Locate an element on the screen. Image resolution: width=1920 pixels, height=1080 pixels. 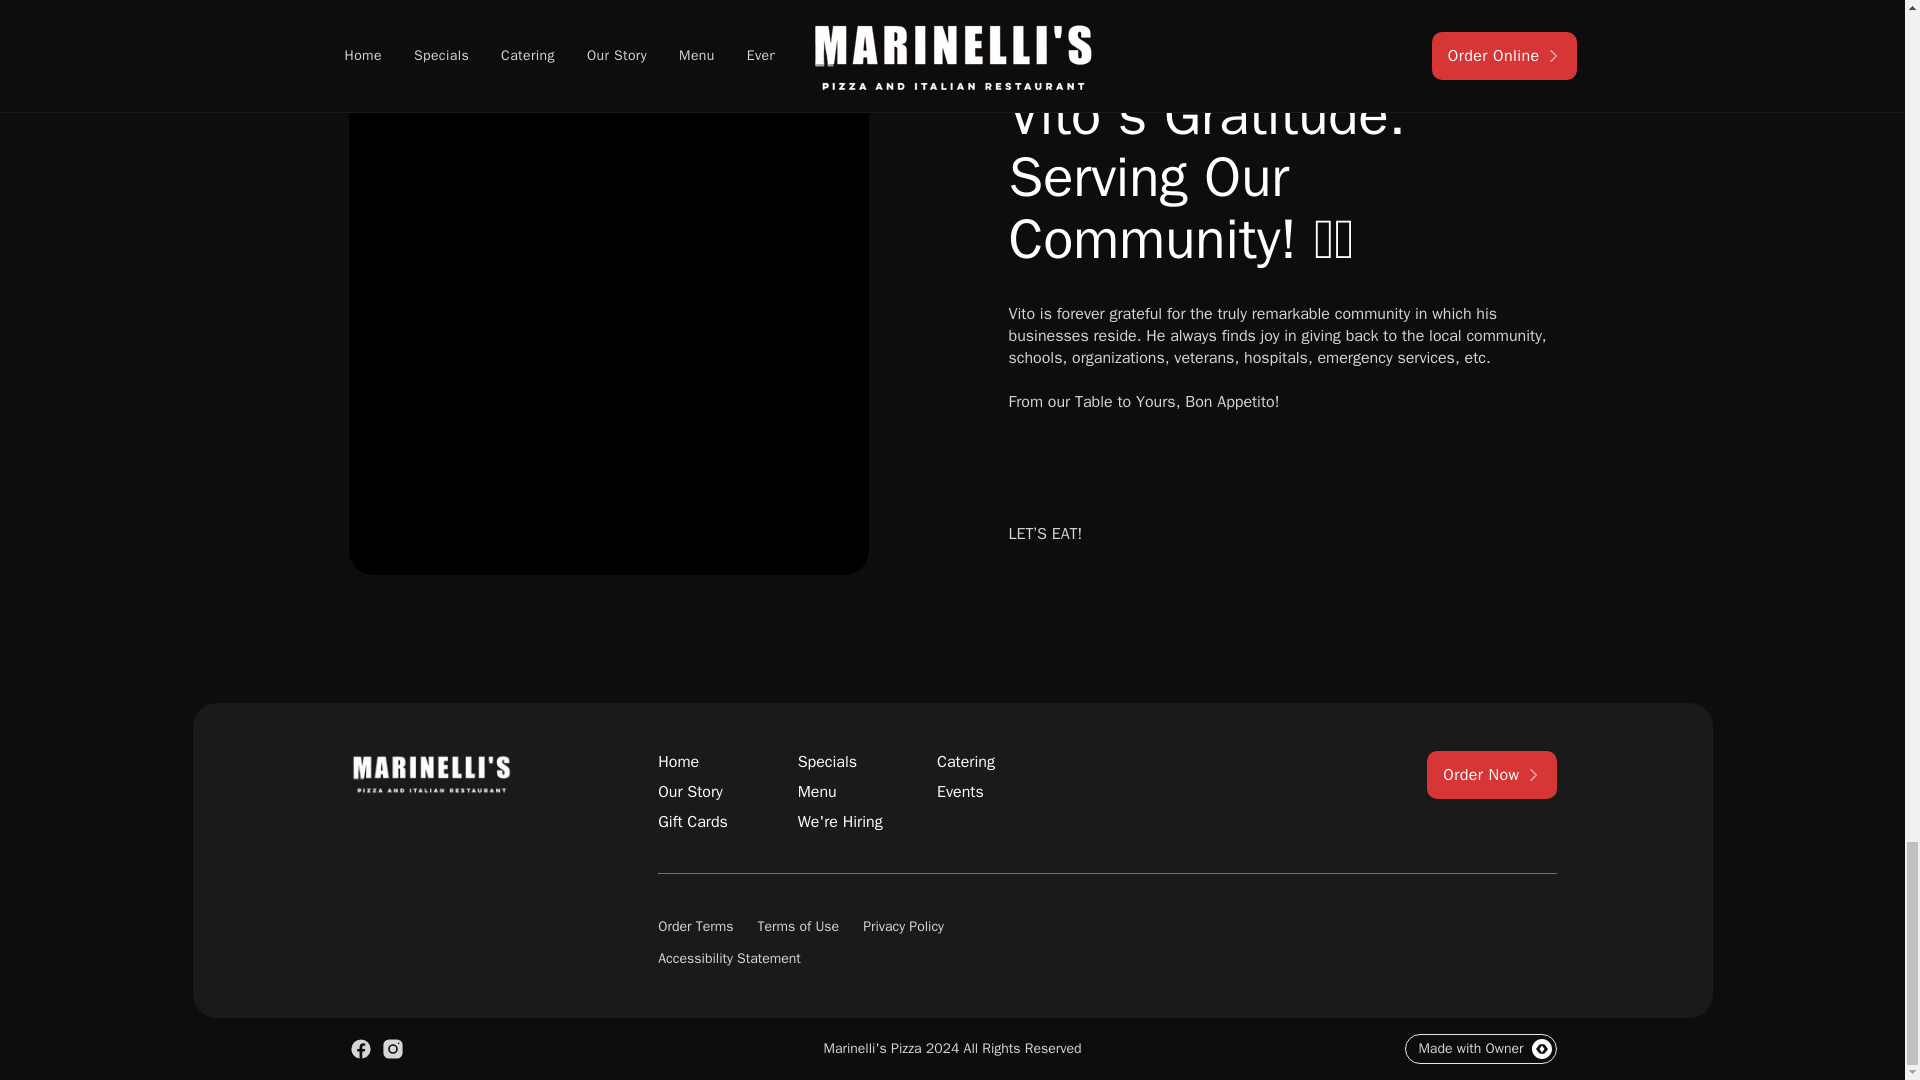
Specials is located at coordinates (860, 762).